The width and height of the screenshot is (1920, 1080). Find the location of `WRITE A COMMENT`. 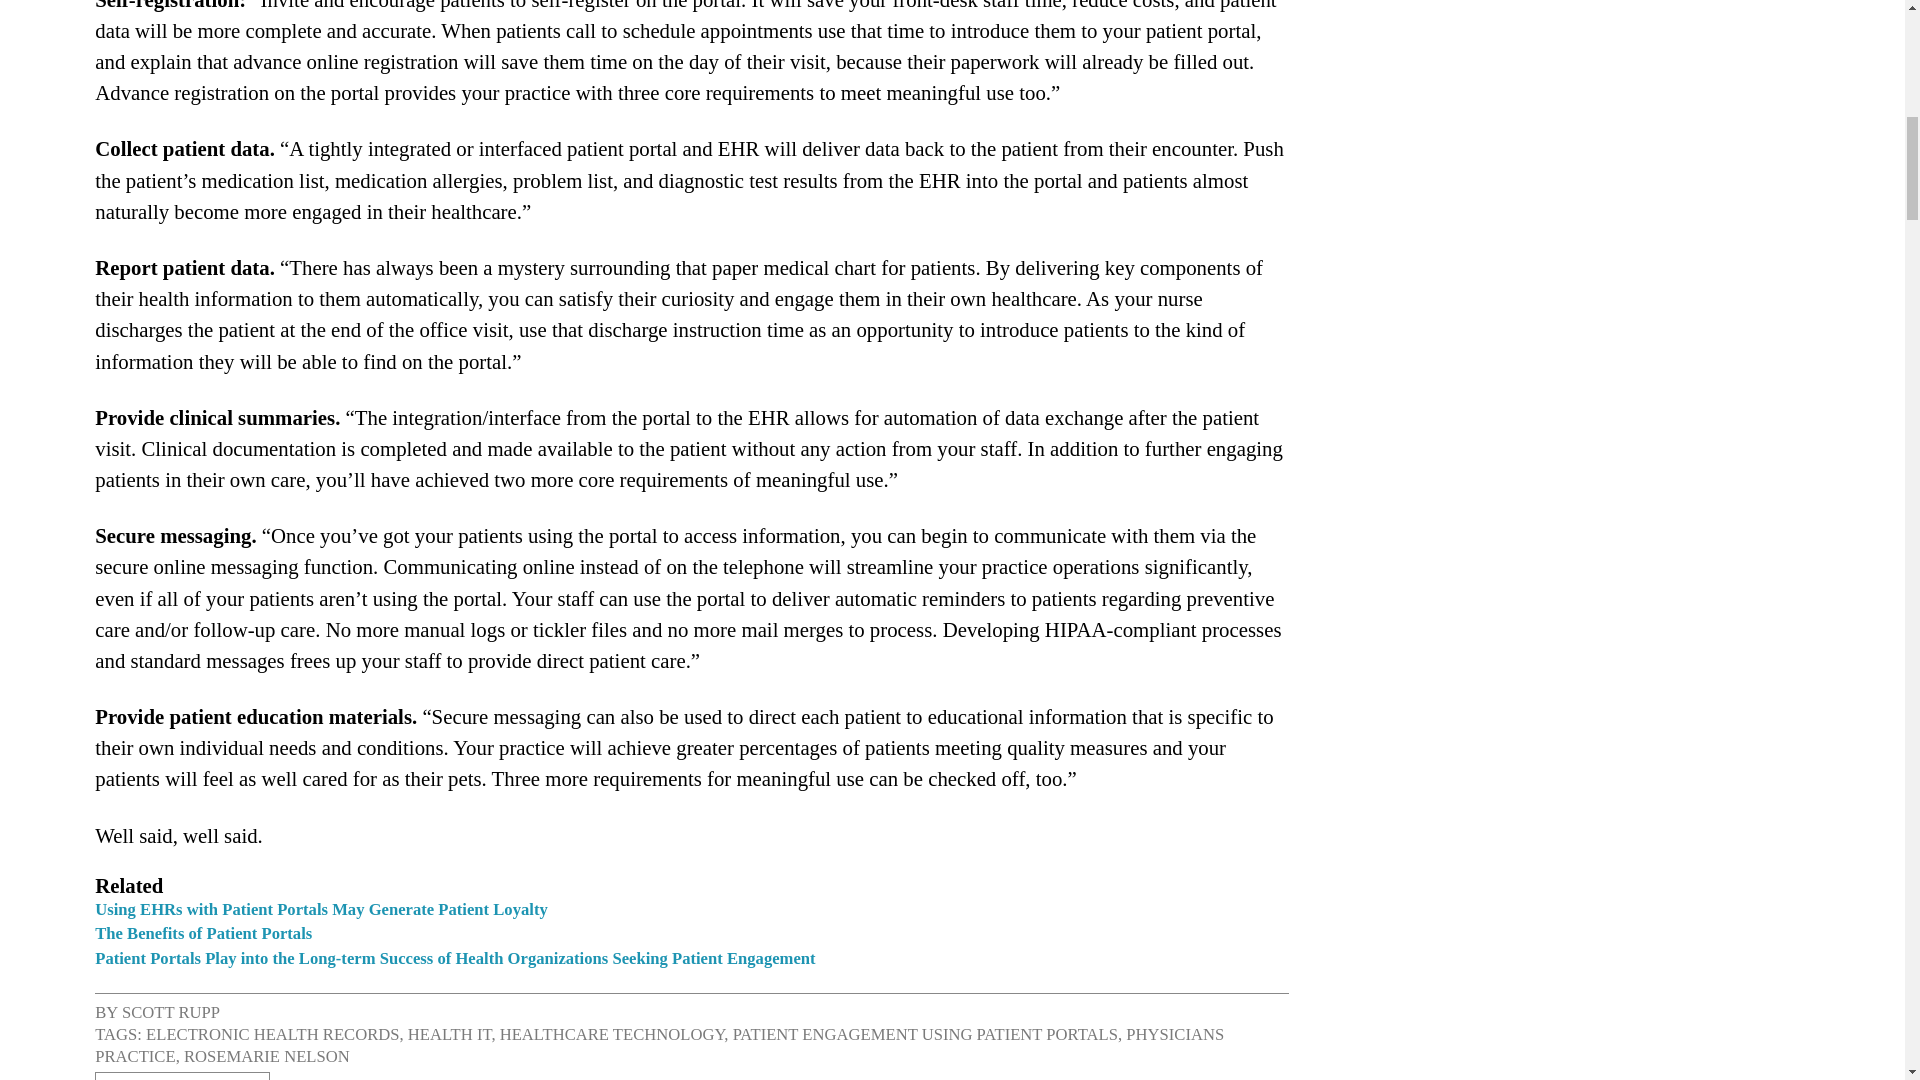

WRITE A COMMENT is located at coordinates (182, 1076).